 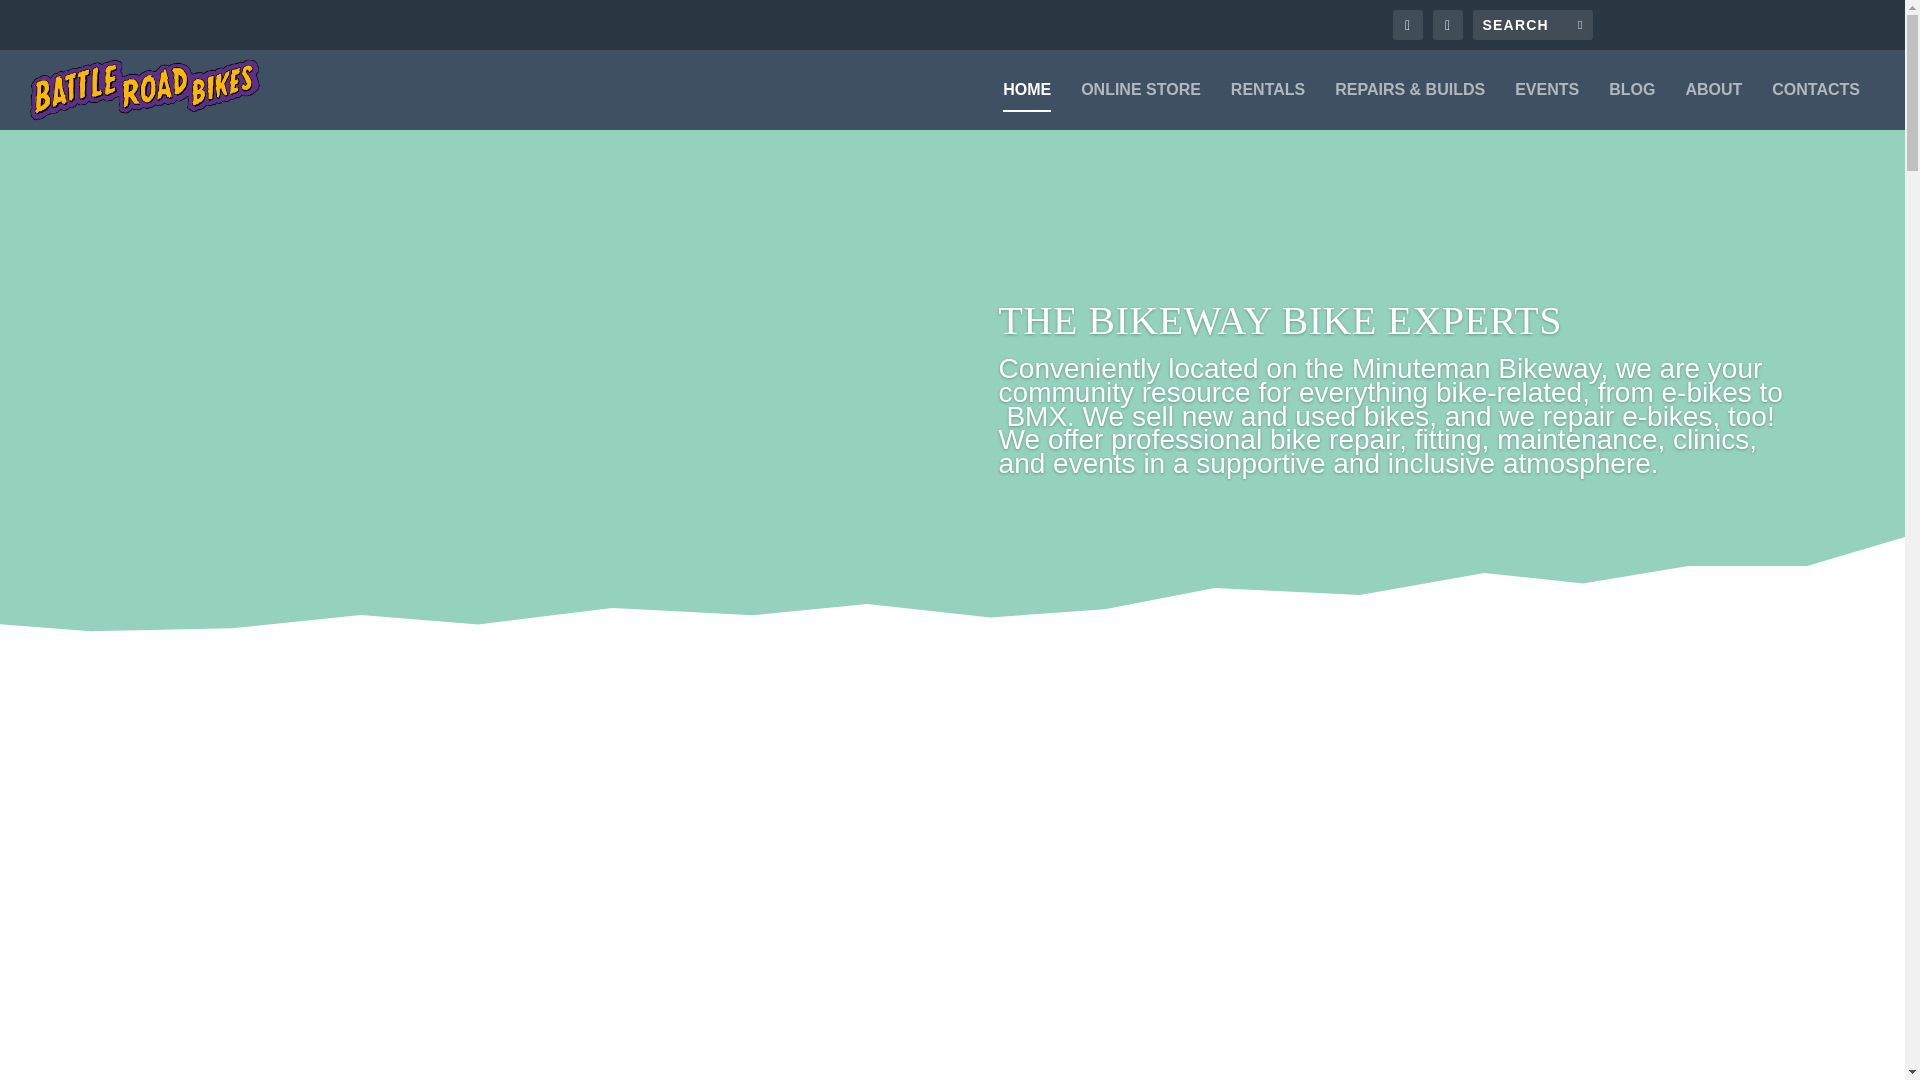 What do you see at coordinates (1532, 24) in the screenshot?
I see `Search for:` at bounding box center [1532, 24].